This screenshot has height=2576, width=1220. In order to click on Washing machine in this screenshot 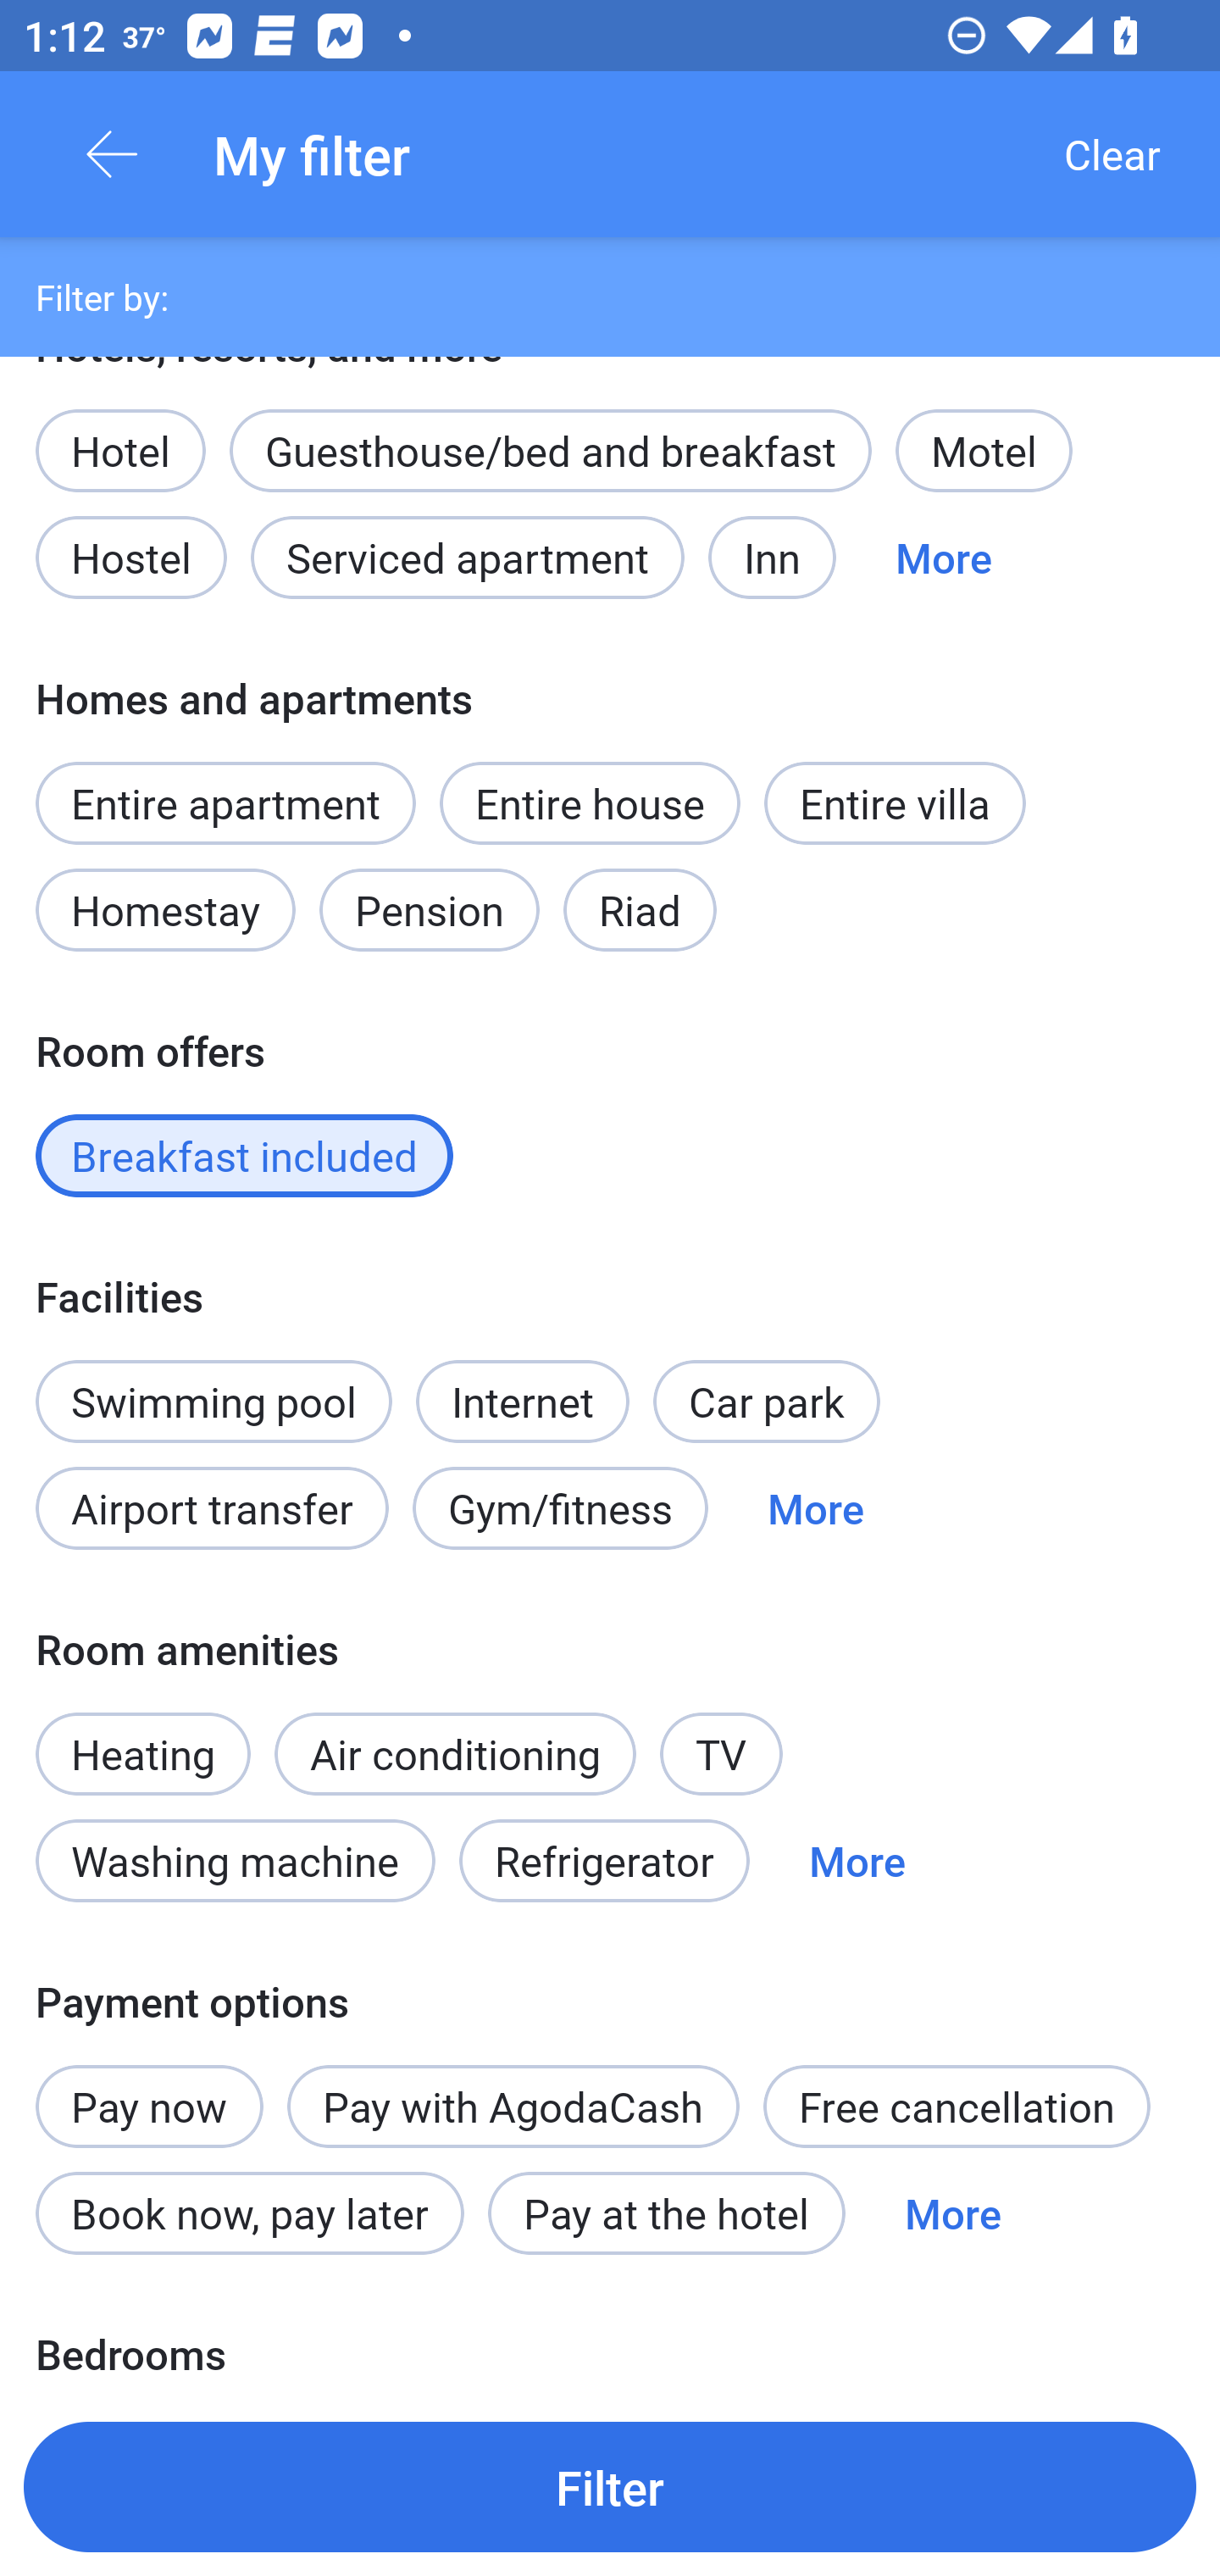, I will do `click(236, 1861)`.